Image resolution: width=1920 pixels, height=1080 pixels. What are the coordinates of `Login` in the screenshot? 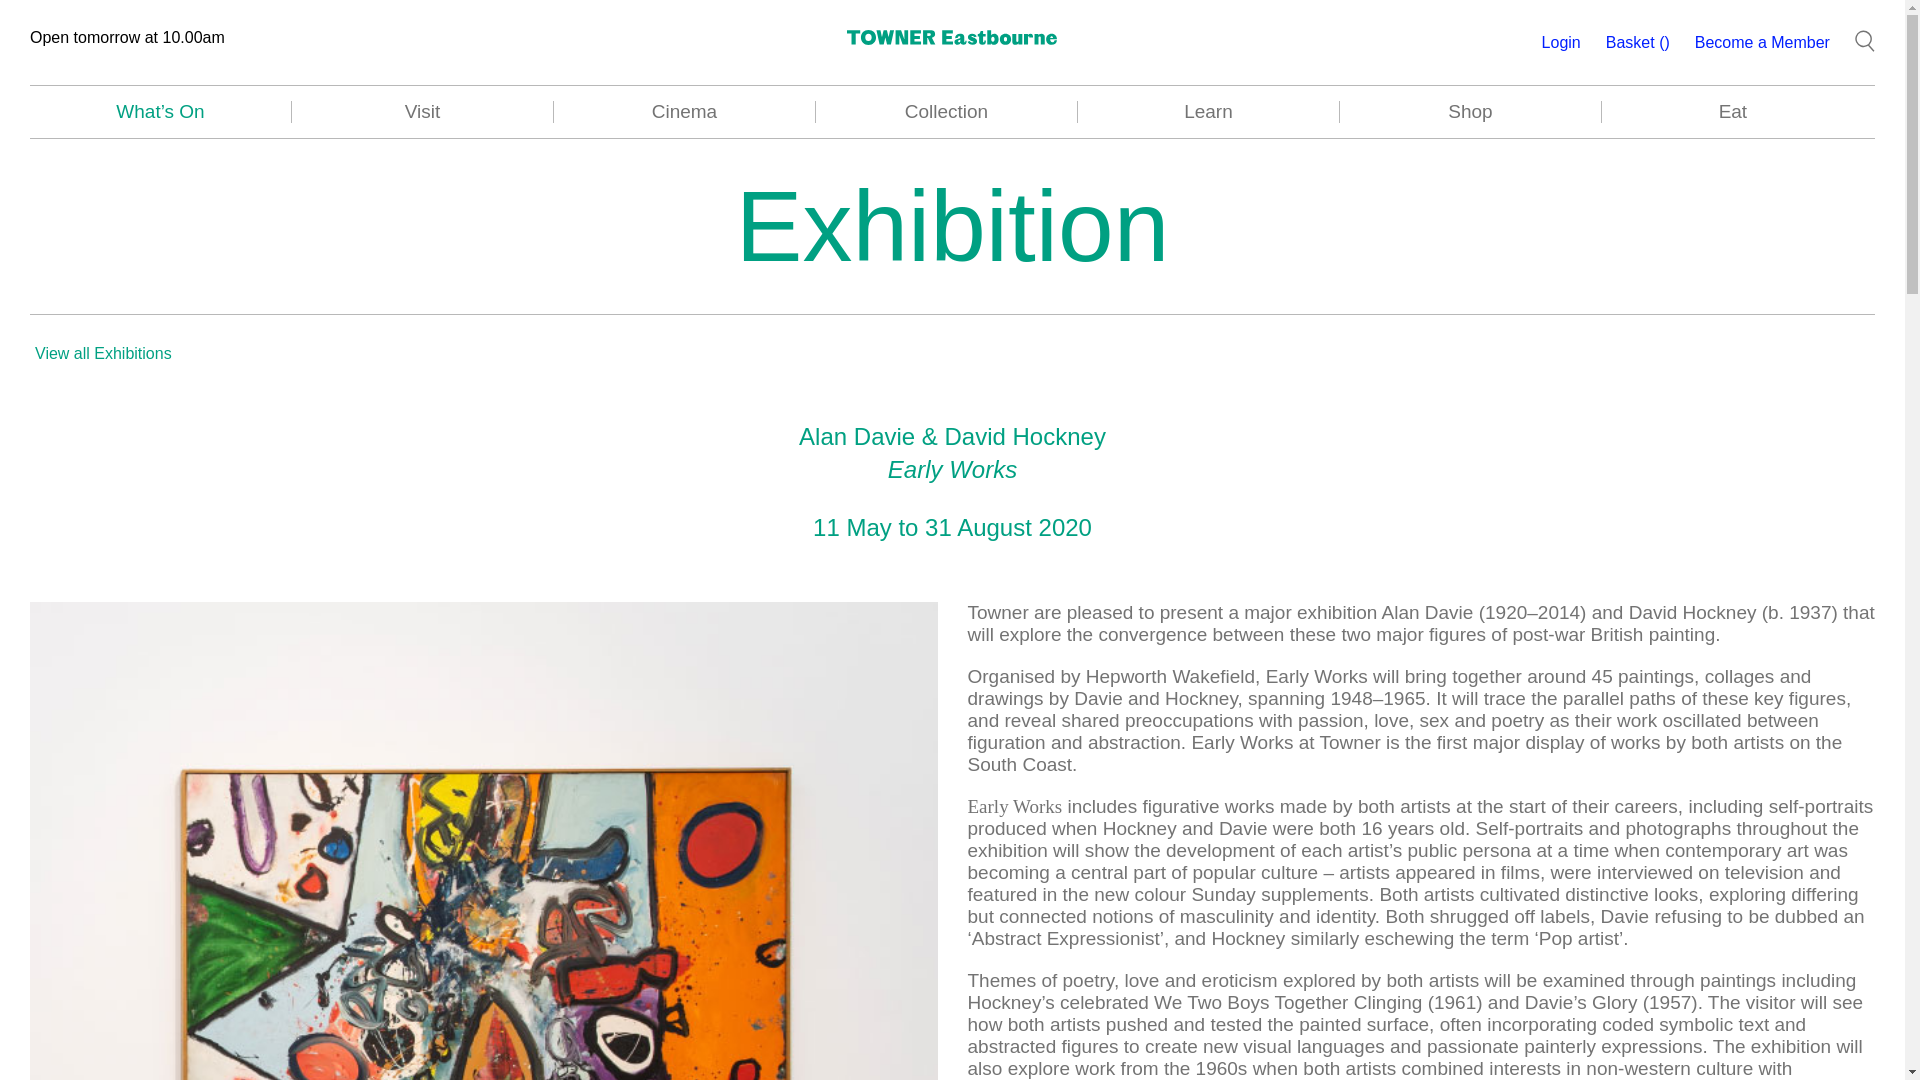 It's located at (1560, 42).